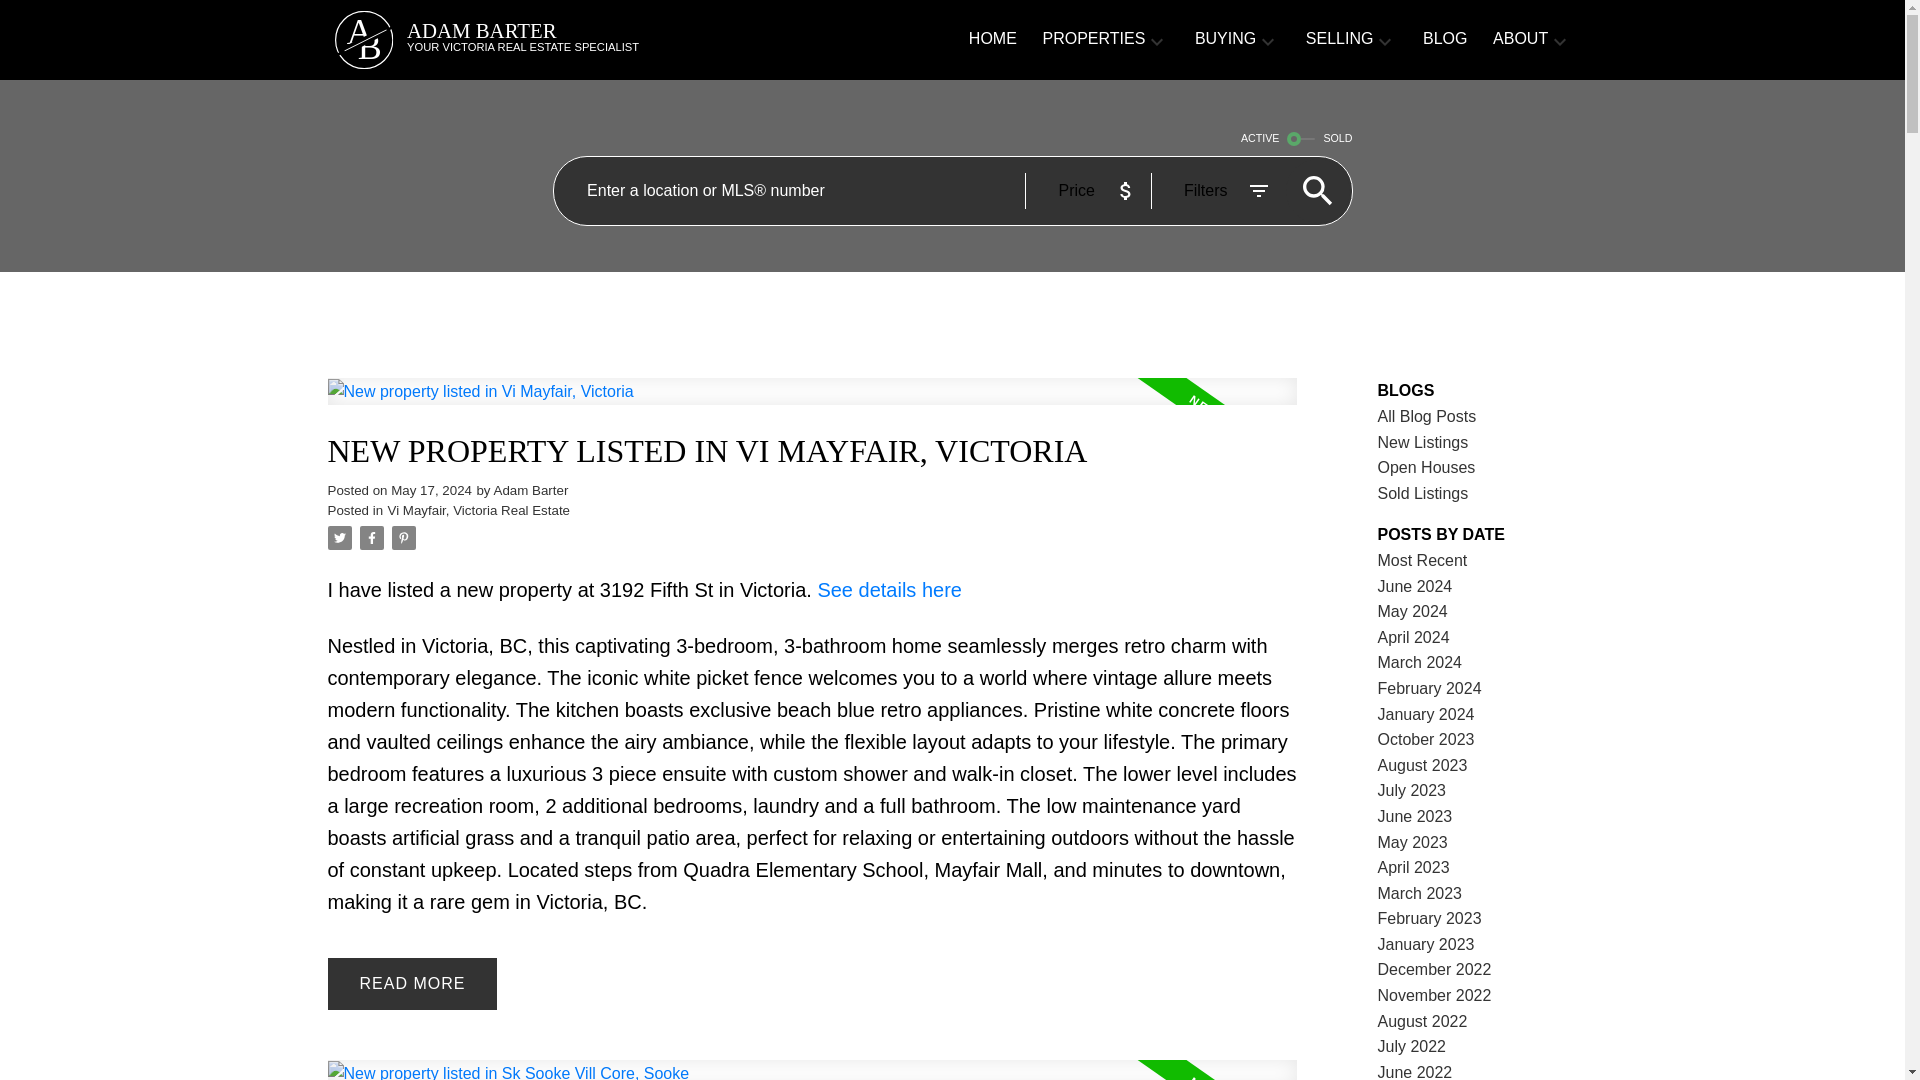 The image size is (1920, 1080). What do you see at coordinates (1520, 40) in the screenshot?
I see `NEW PROPERTY LISTED IN VI MAYFAIR, VICTORIA` at bounding box center [1520, 40].